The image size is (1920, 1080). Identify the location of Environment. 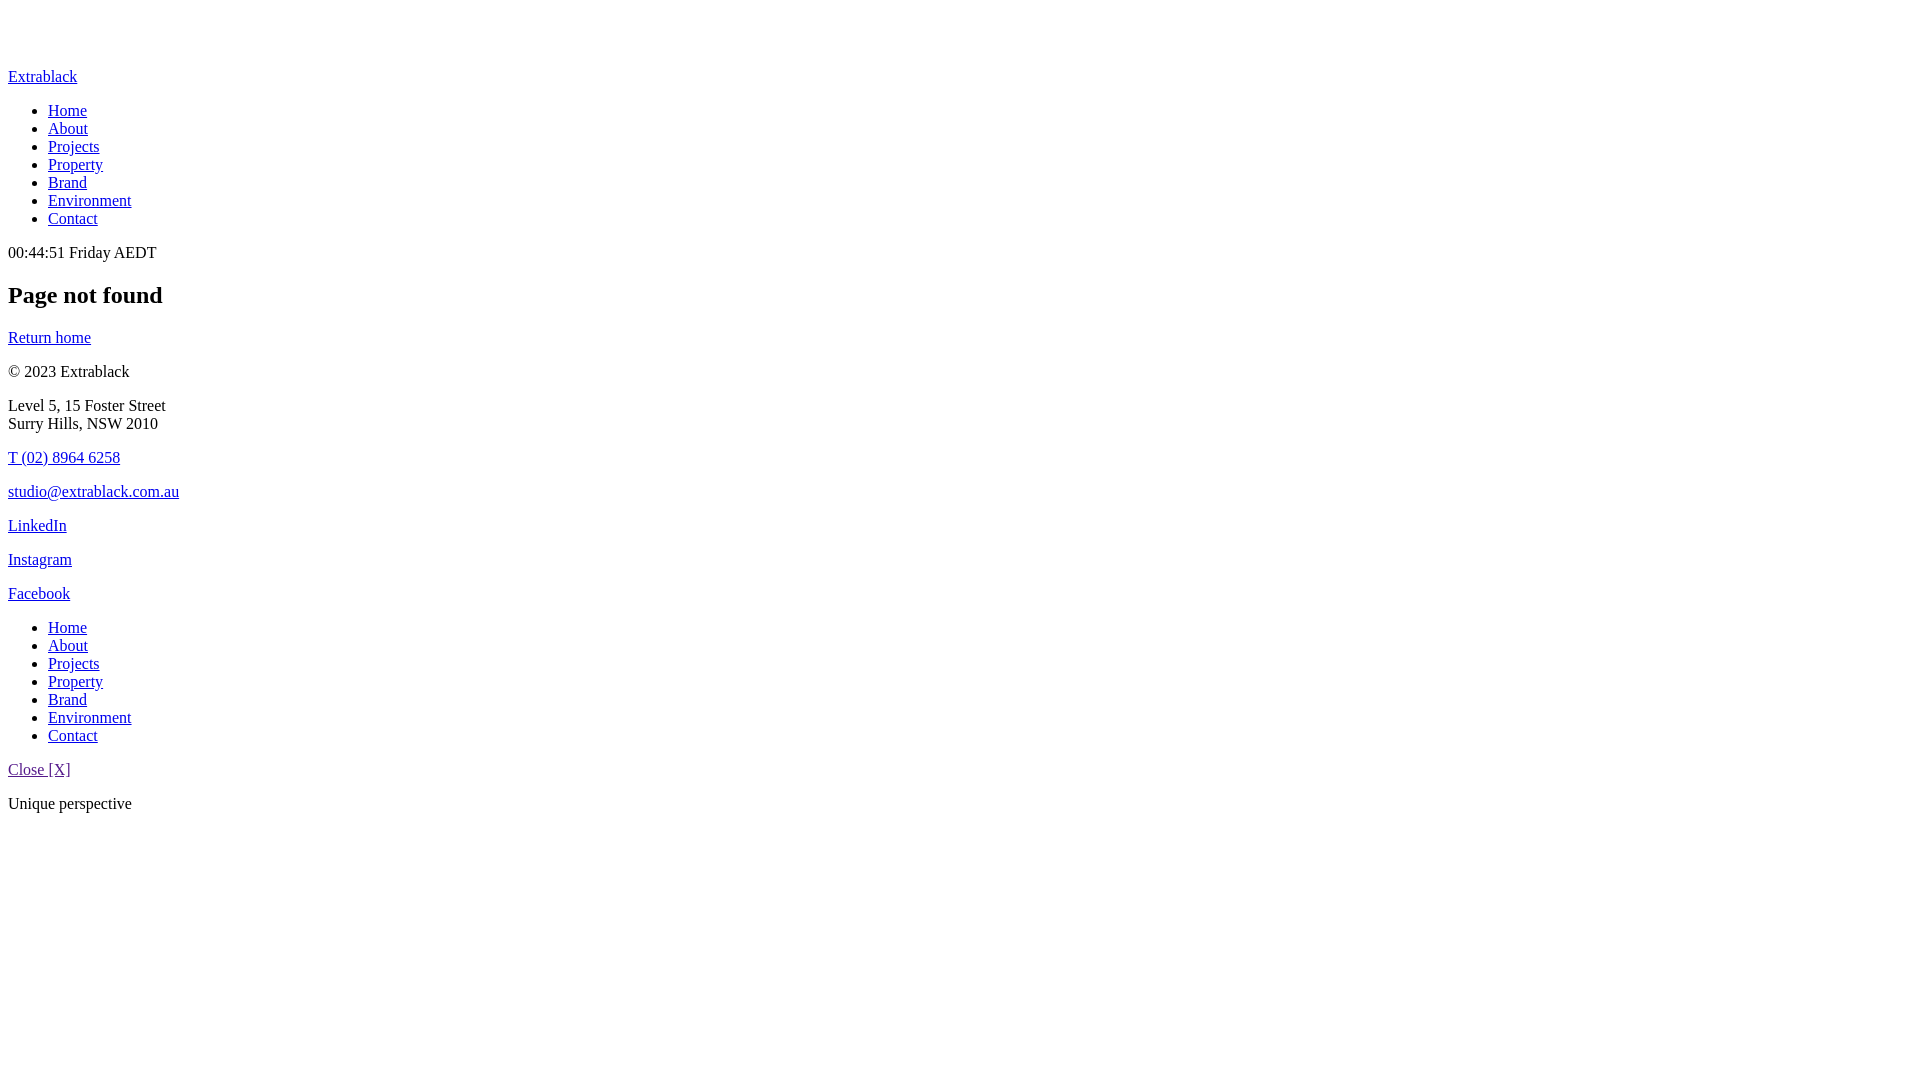
(90, 718).